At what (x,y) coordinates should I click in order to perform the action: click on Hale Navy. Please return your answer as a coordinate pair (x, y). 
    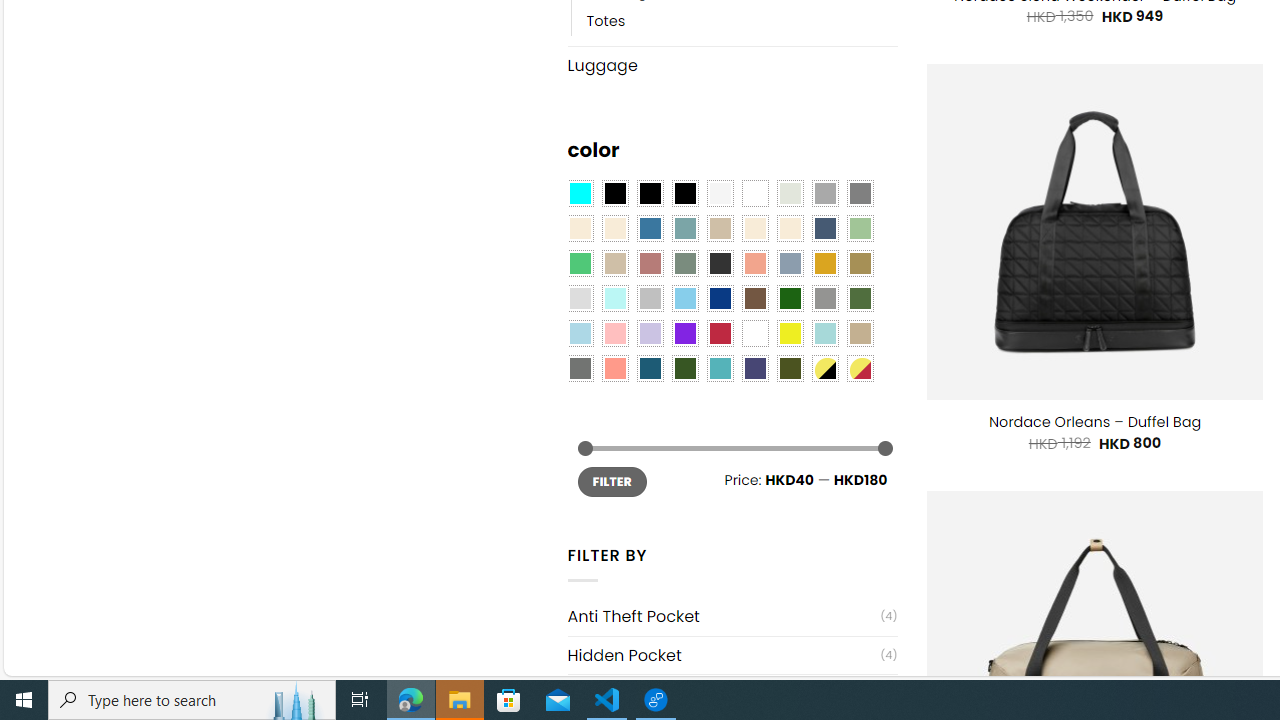
    Looking at the image, I should click on (824, 228).